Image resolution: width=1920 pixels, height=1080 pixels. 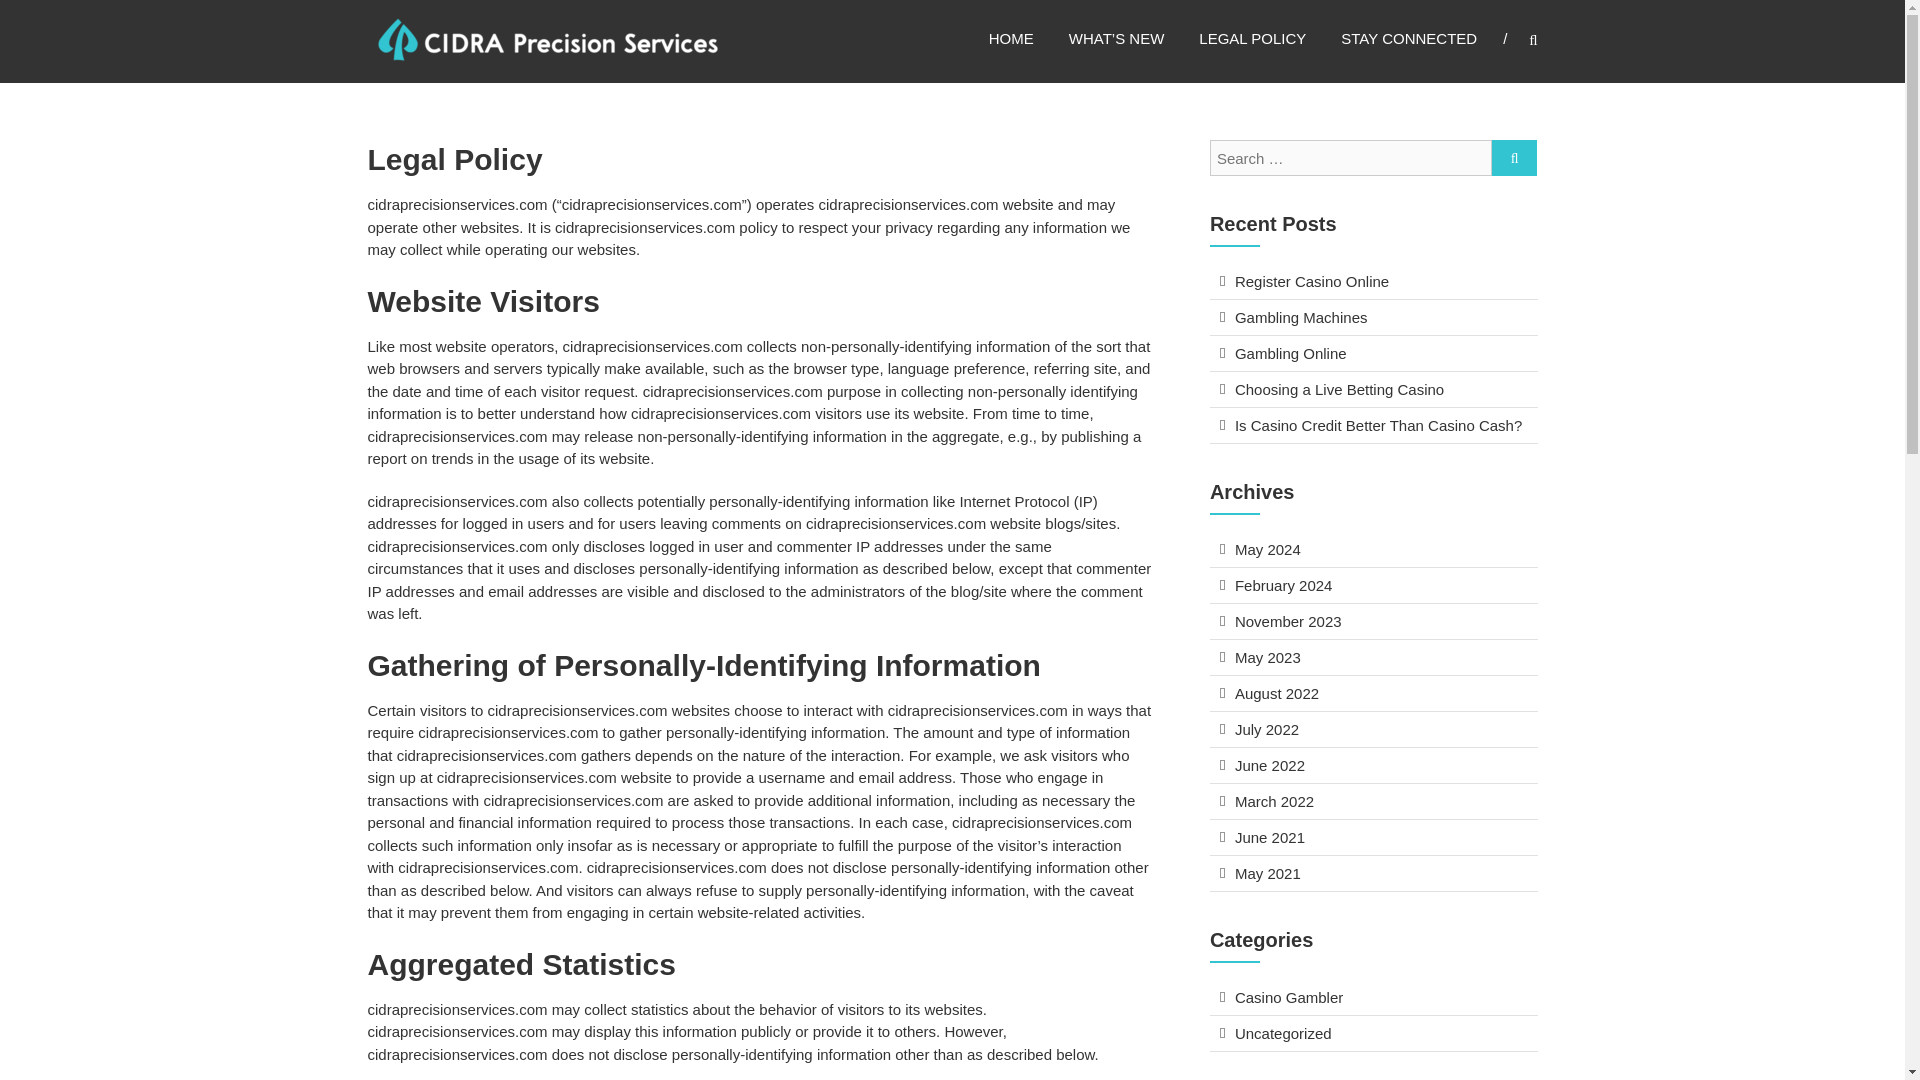 What do you see at coordinates (1266, 729) in the screenshot?
I see `July 2022` at bounding box center [1266, 729].